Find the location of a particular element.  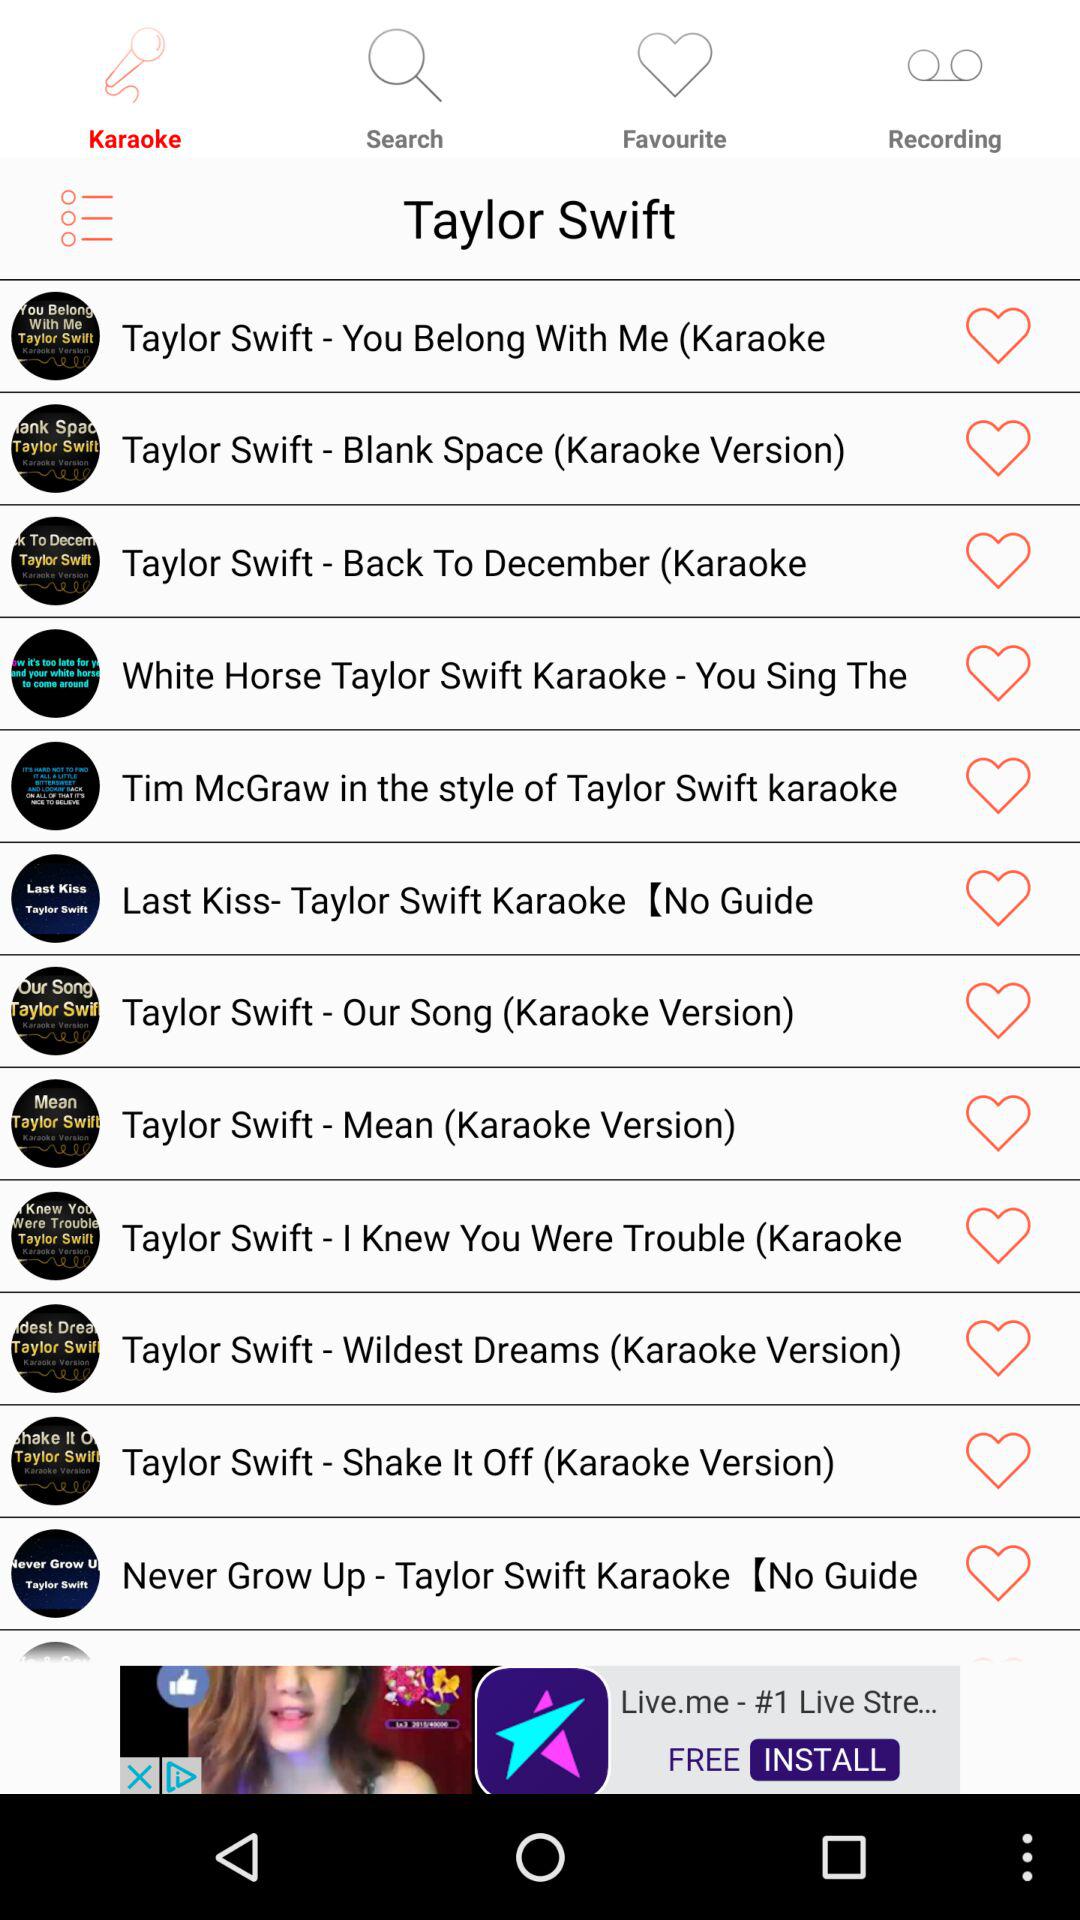

favorite option is located at coordinates (998, 1123).